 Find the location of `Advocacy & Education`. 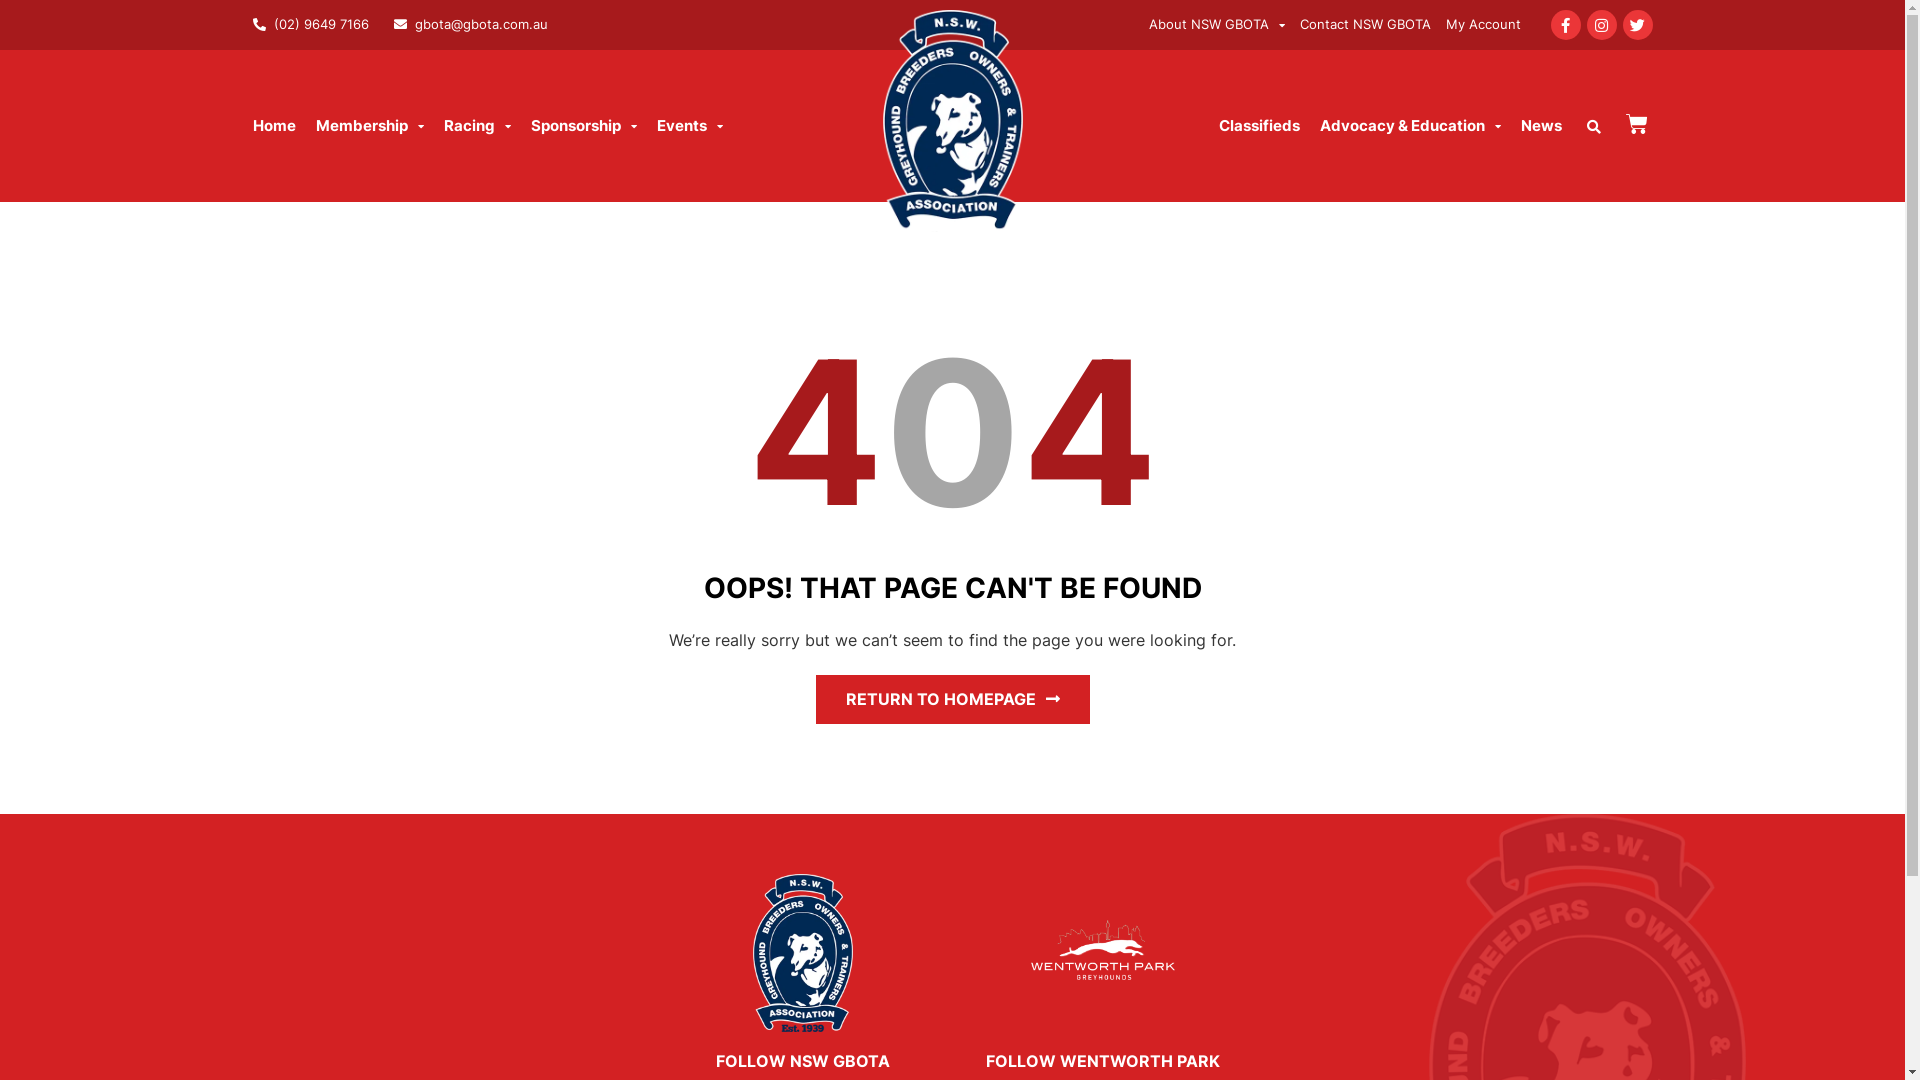

Advocacy & Education is located at coordinates (1410, 126).